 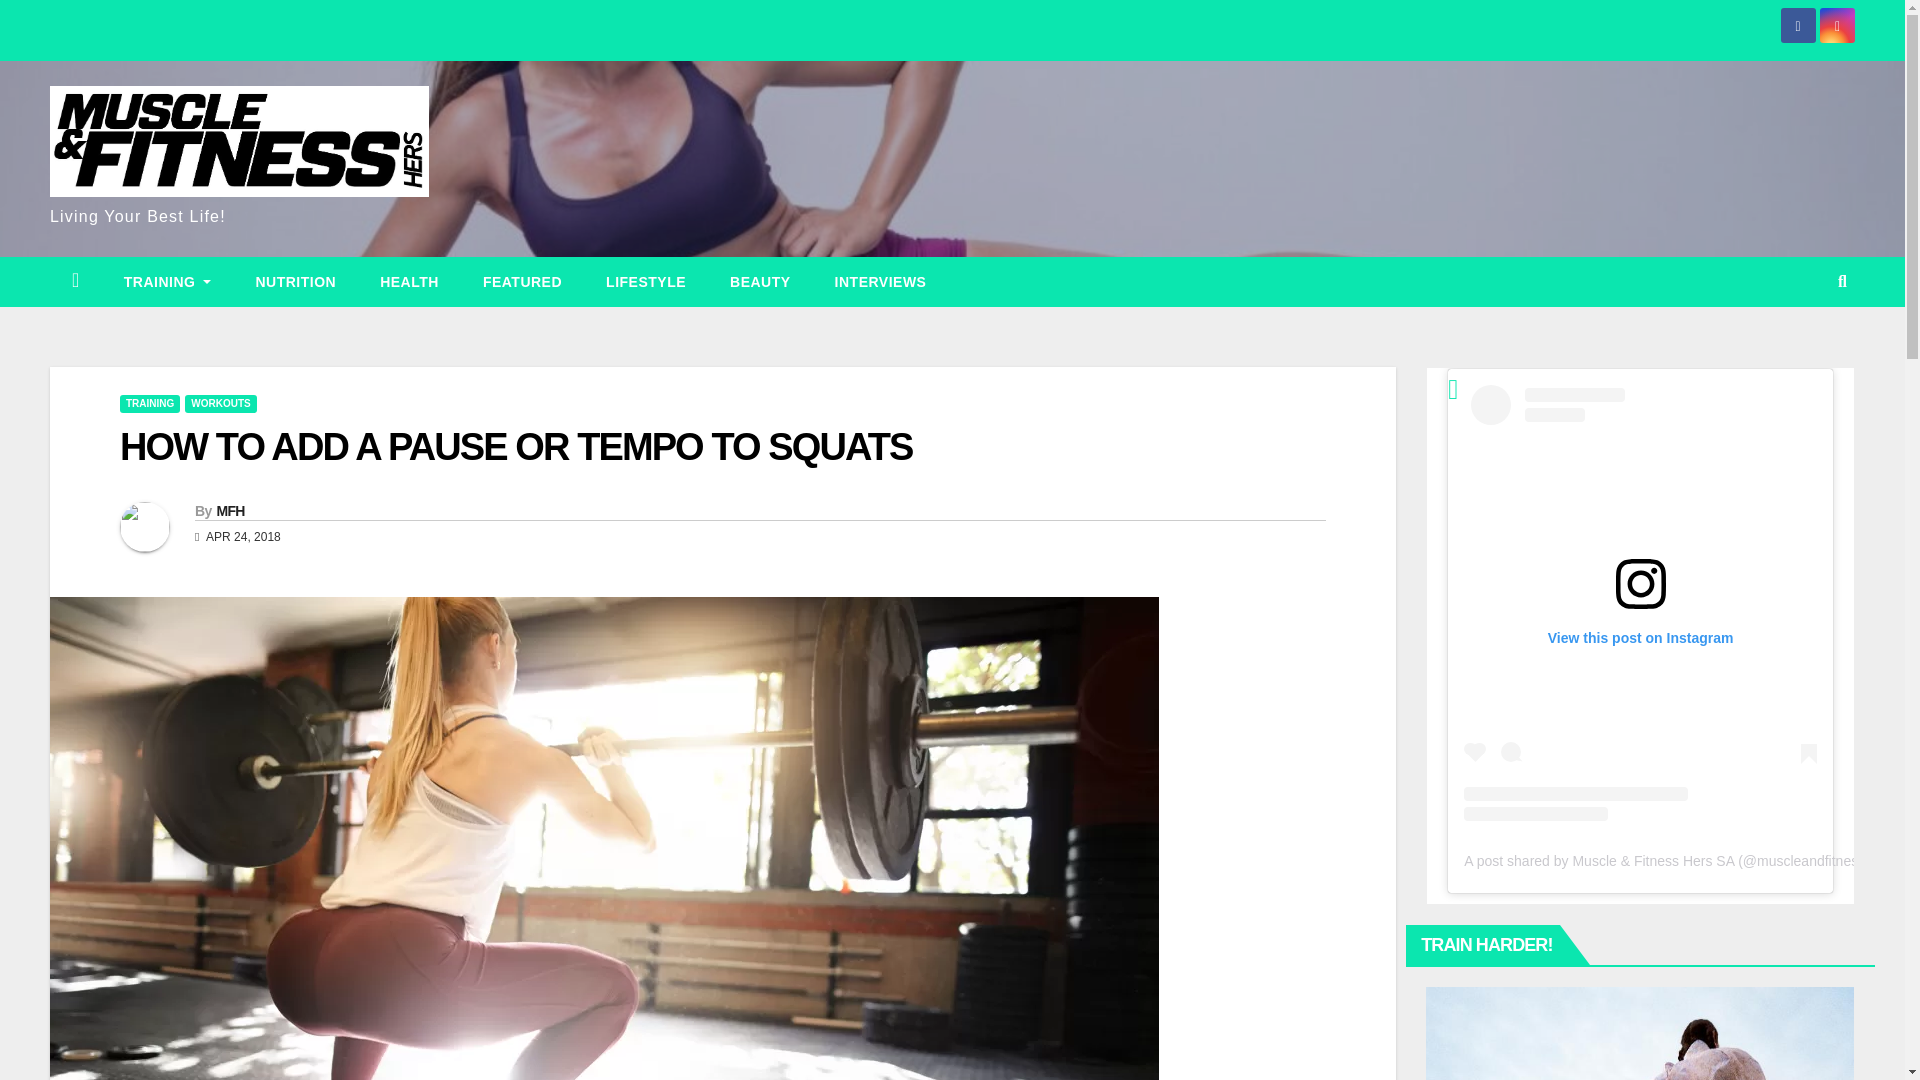 What do you see at coordinates (760, 282) in the screenshot?
I see `BEAUTY` at bounding box center [760, 282].